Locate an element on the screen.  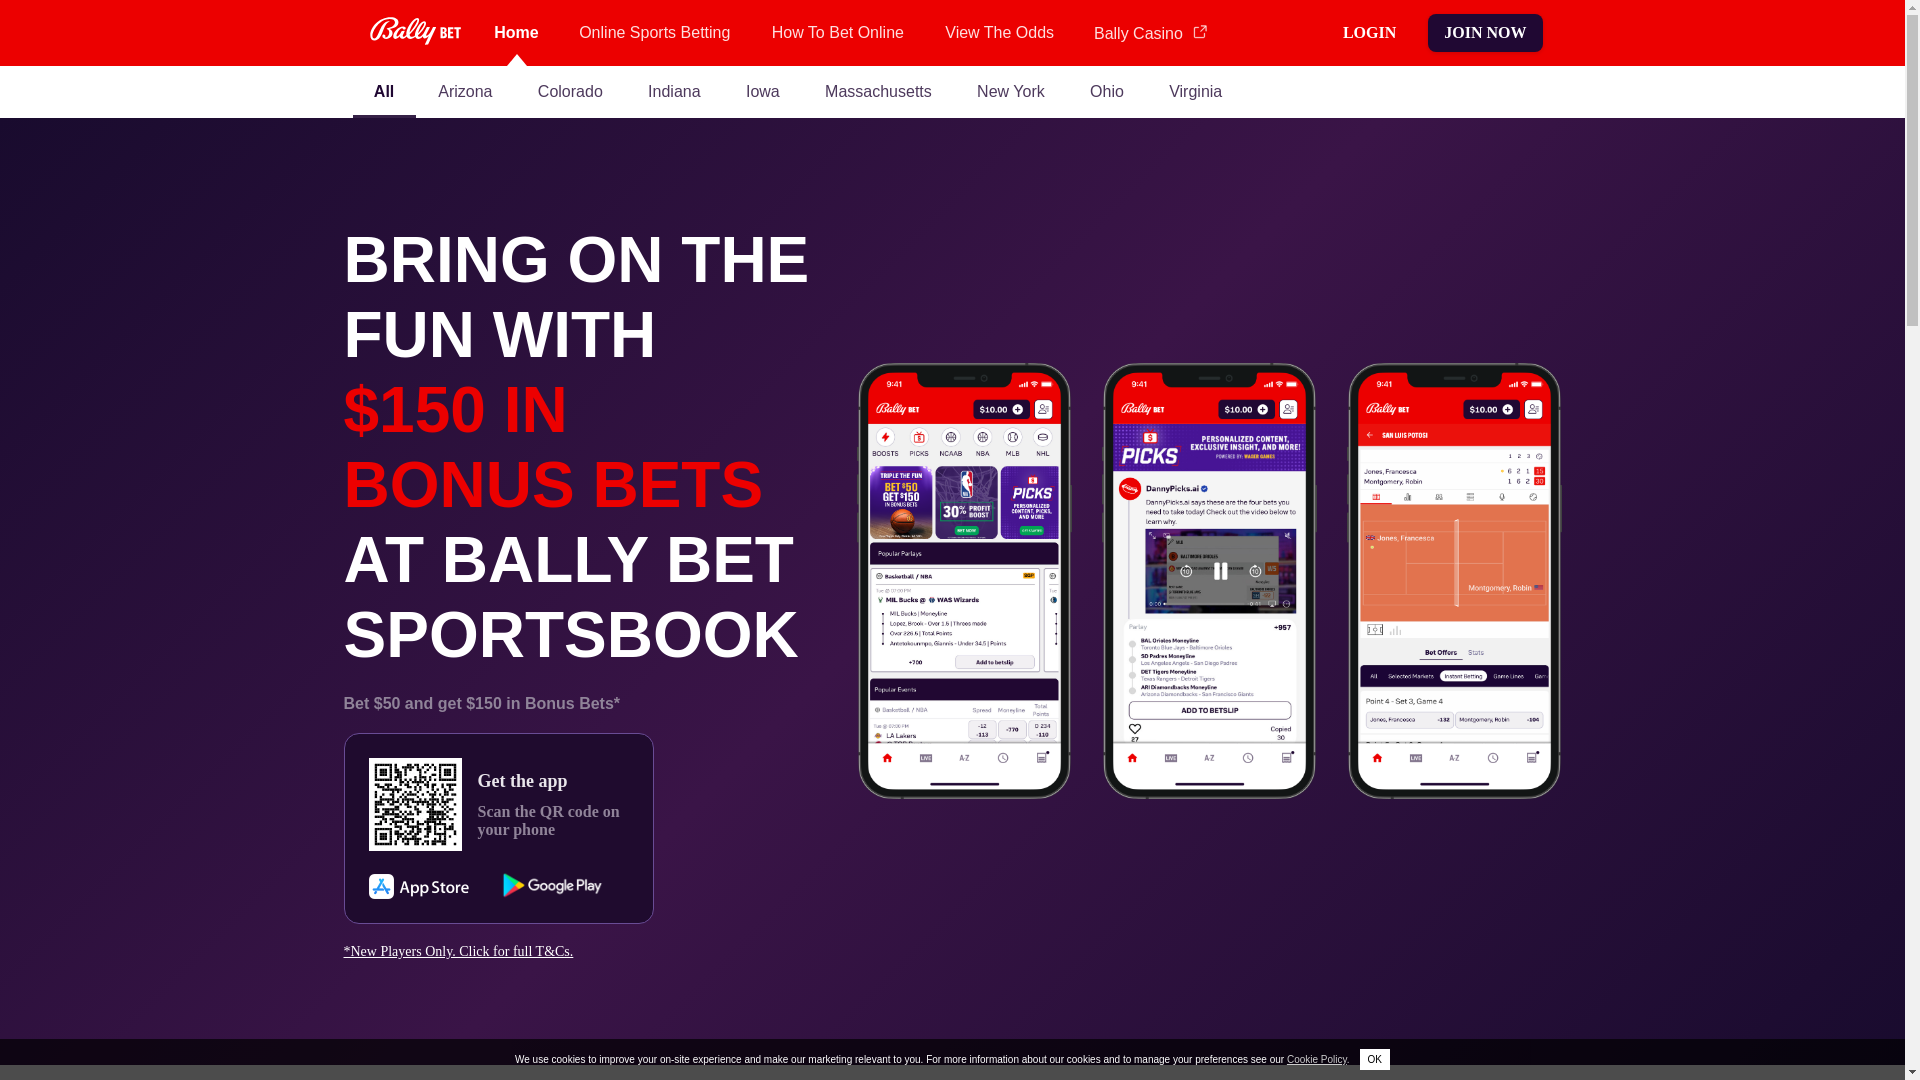
Home is located at coordinates (516, 32).